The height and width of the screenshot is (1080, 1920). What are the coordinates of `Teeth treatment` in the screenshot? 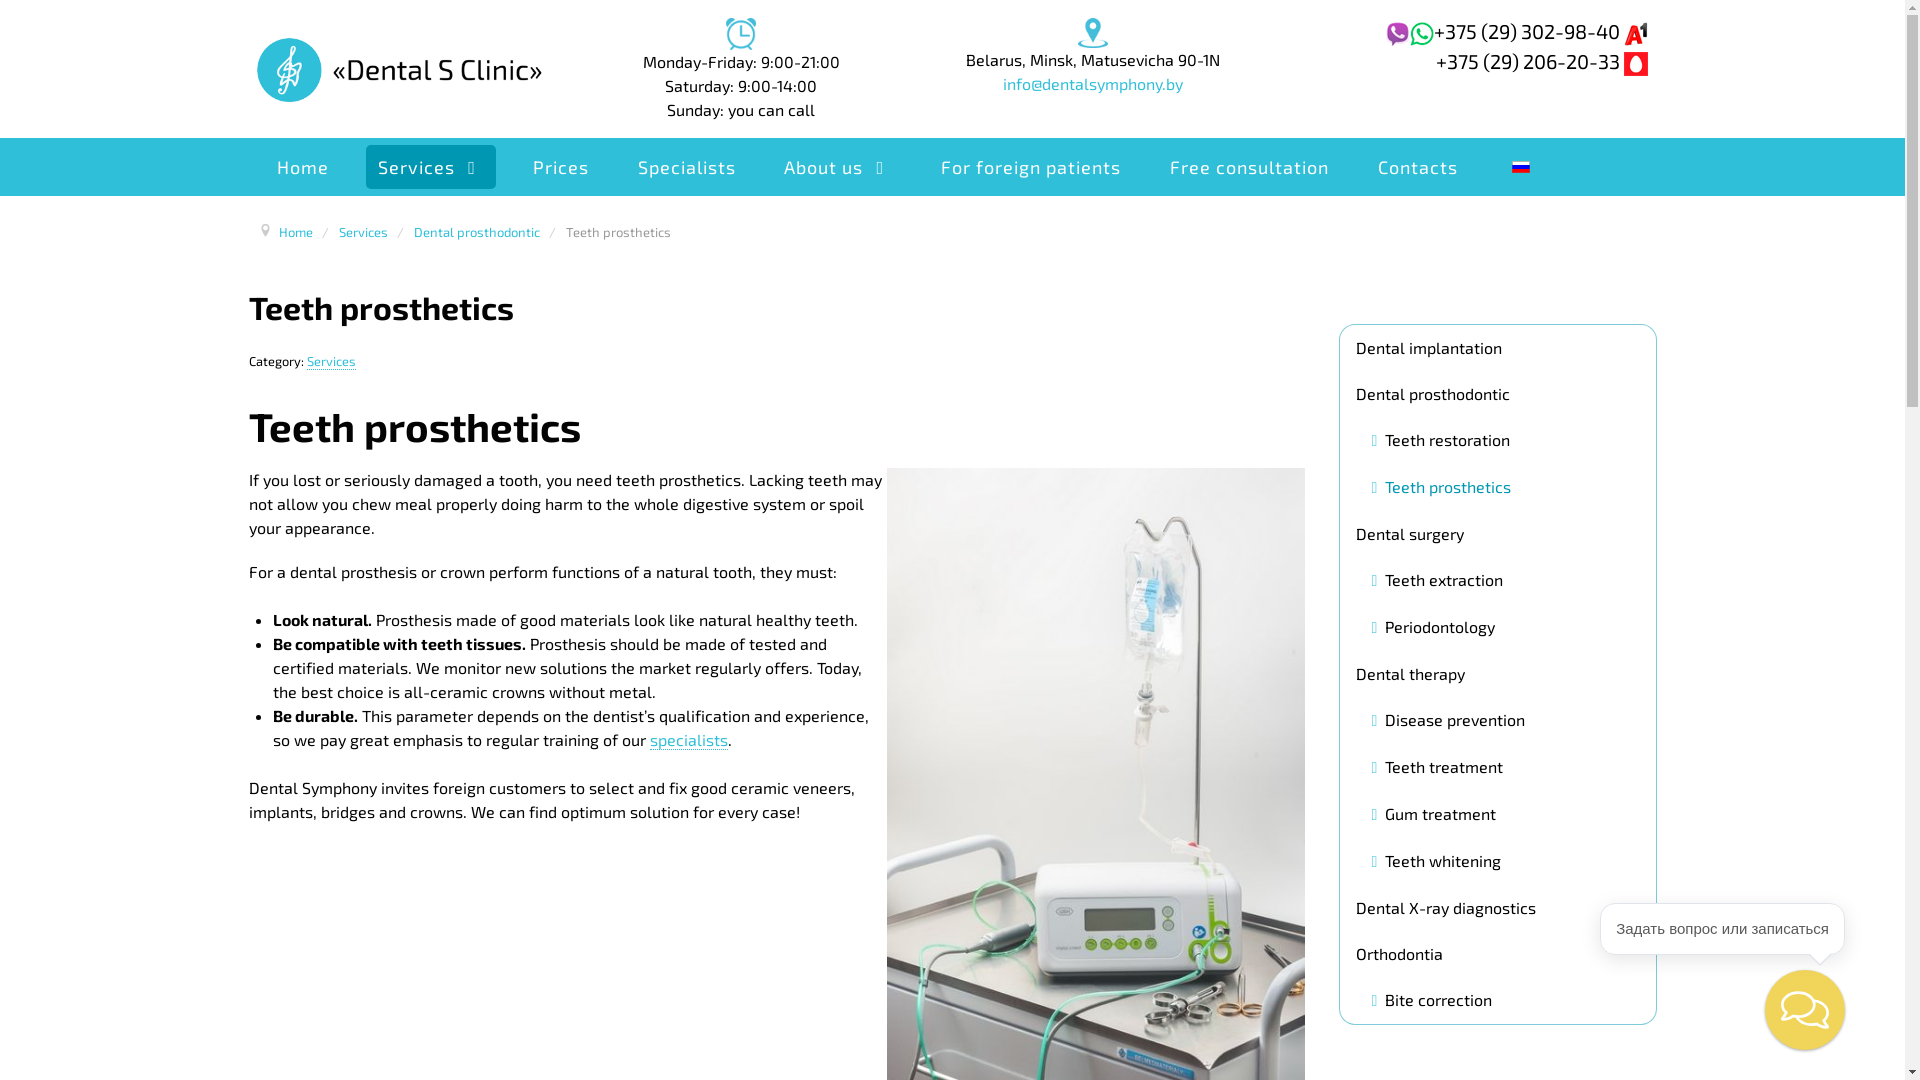 It's located at (1438, 768).